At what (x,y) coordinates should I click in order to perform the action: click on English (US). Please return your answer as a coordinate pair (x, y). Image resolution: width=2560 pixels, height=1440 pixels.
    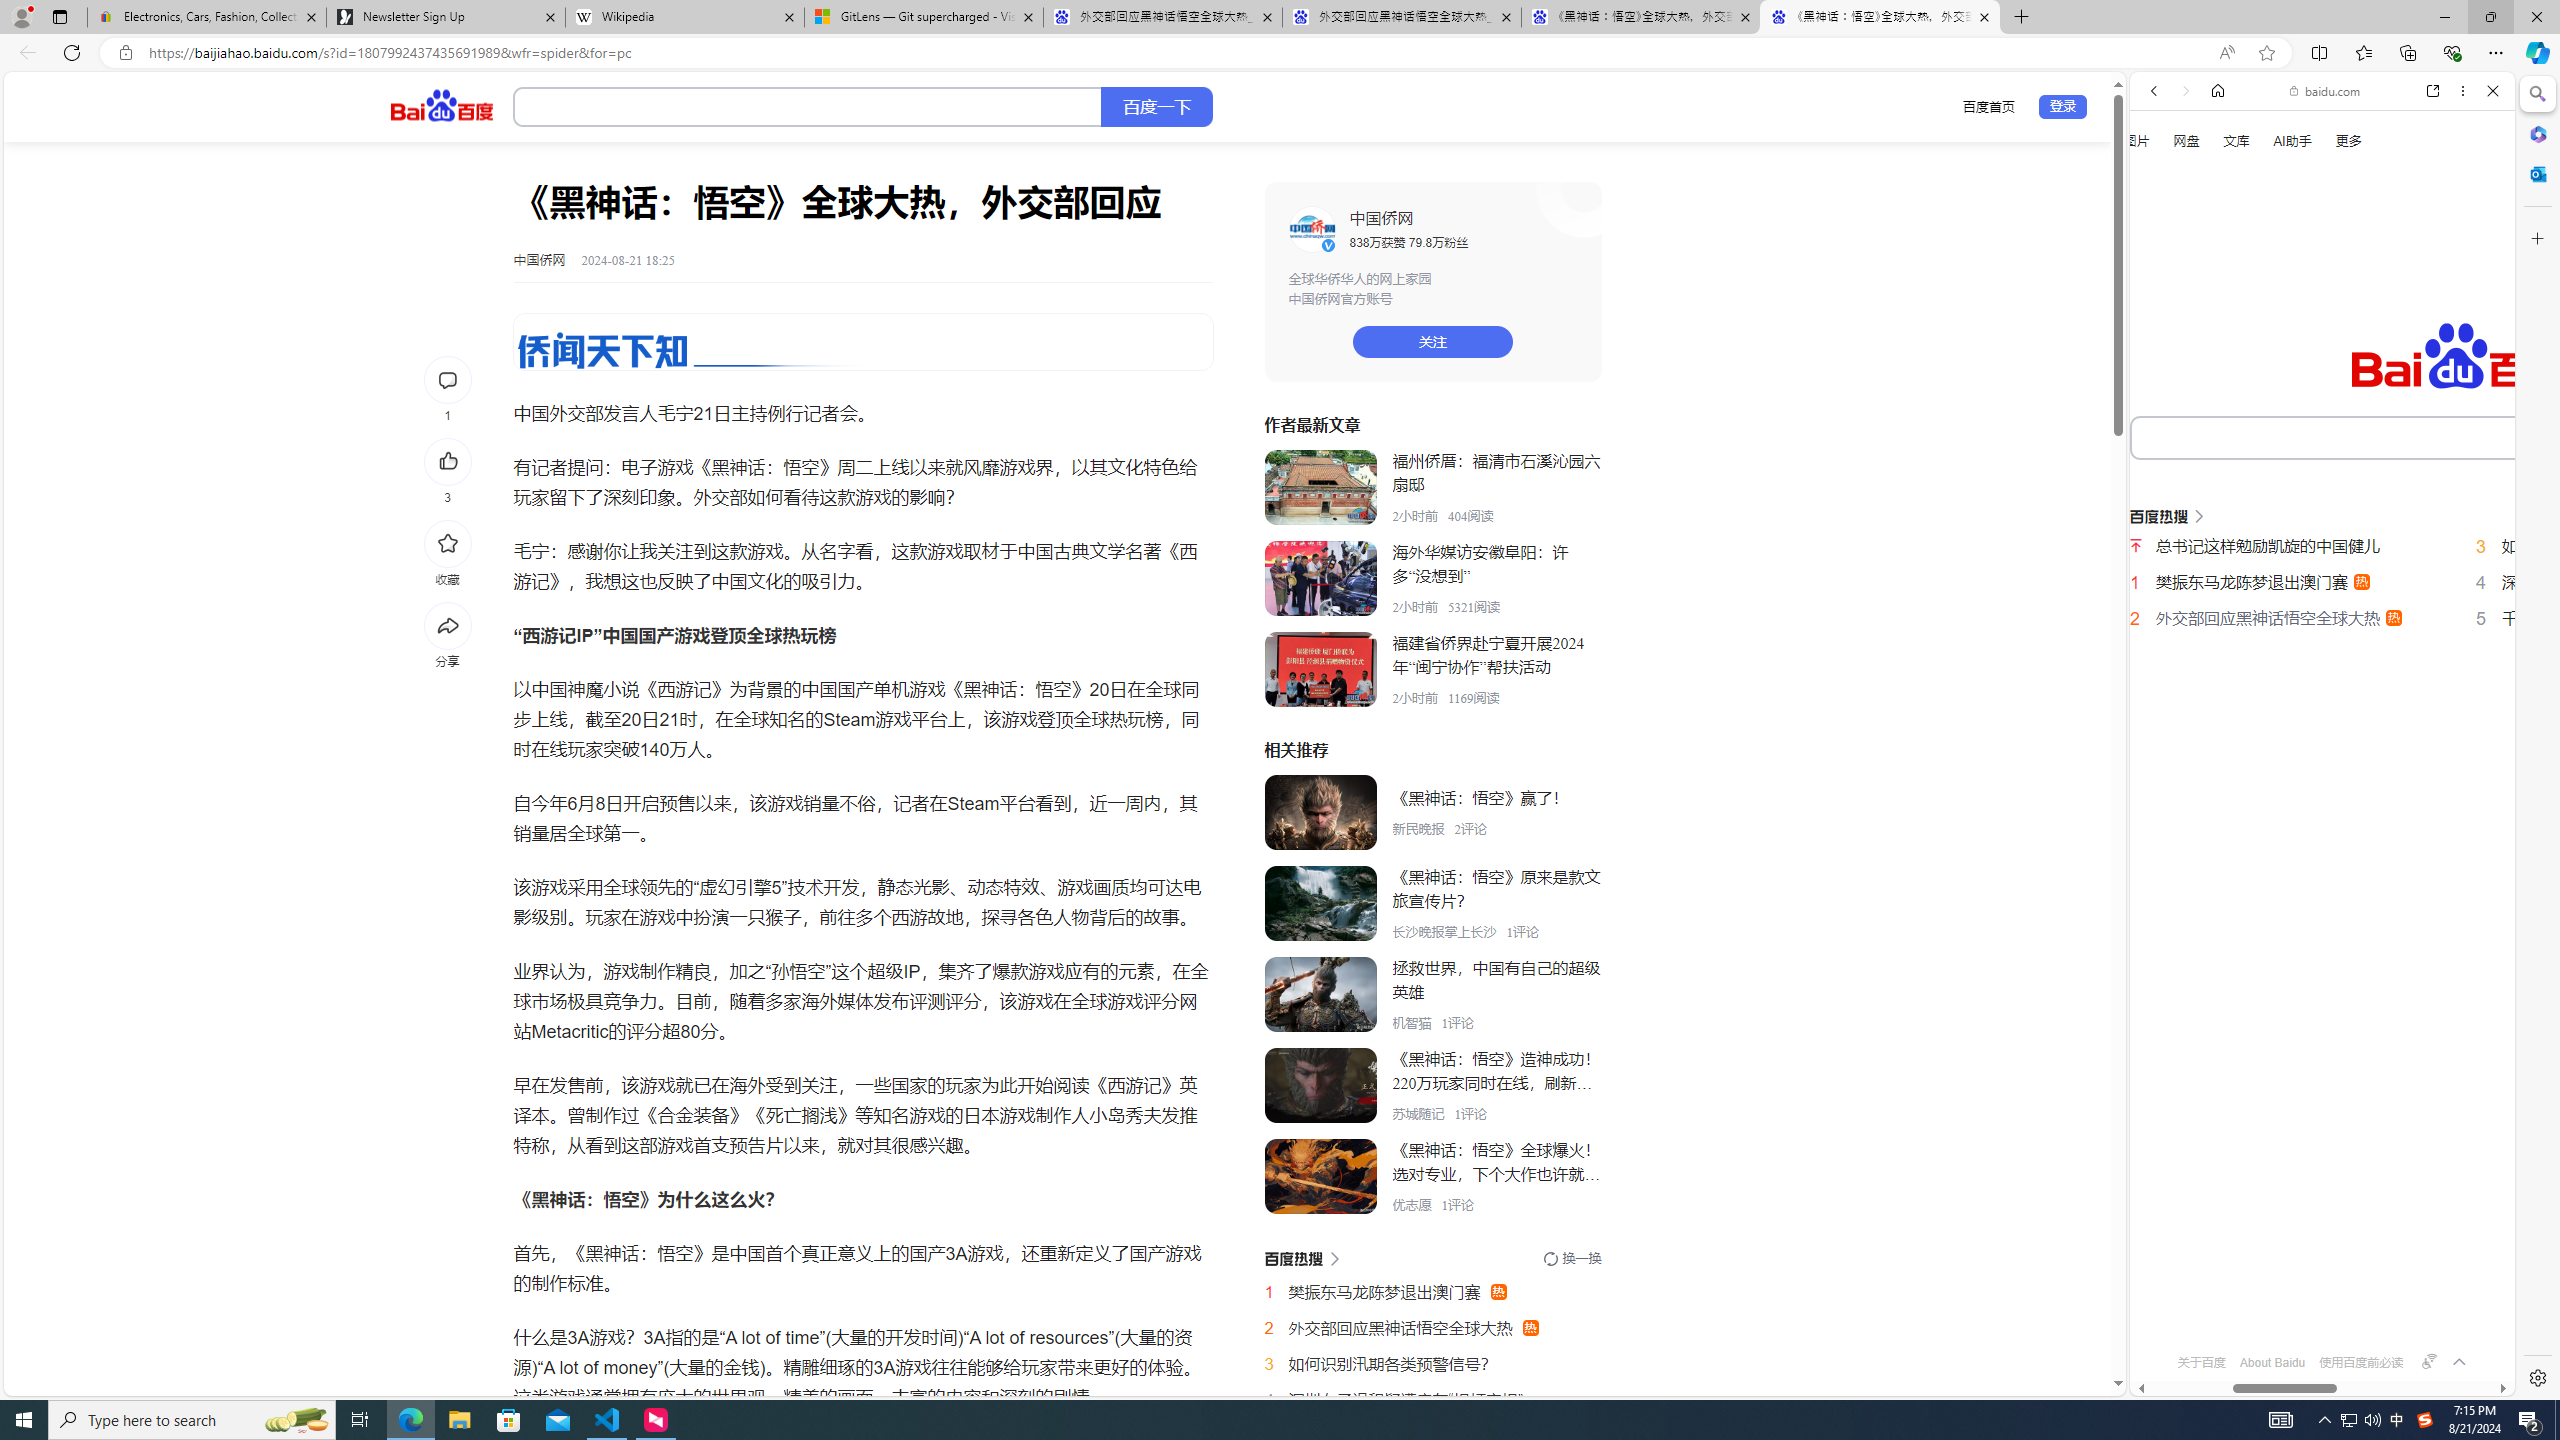
    Looking at the image, I should click on (2322, 580).